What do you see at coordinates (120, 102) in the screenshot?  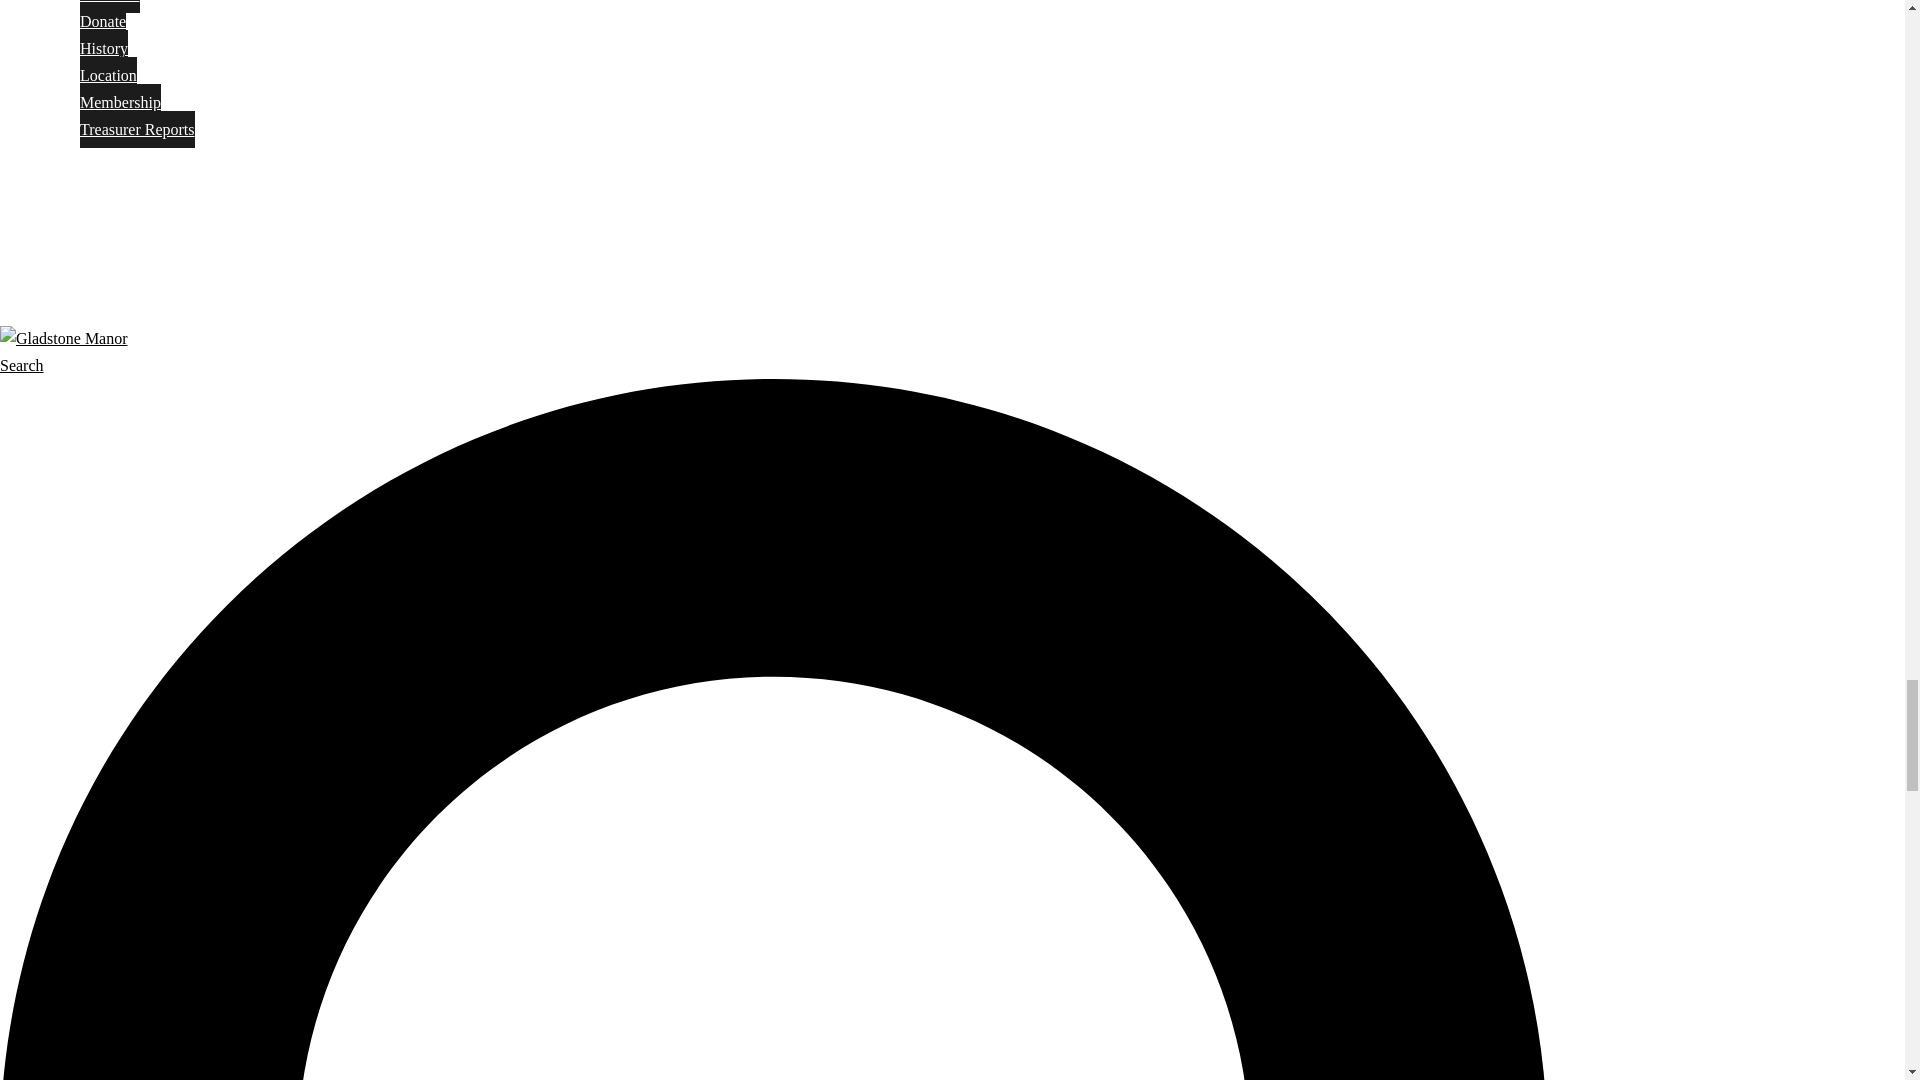 I see `Membership` at bounding box center [120, 102].